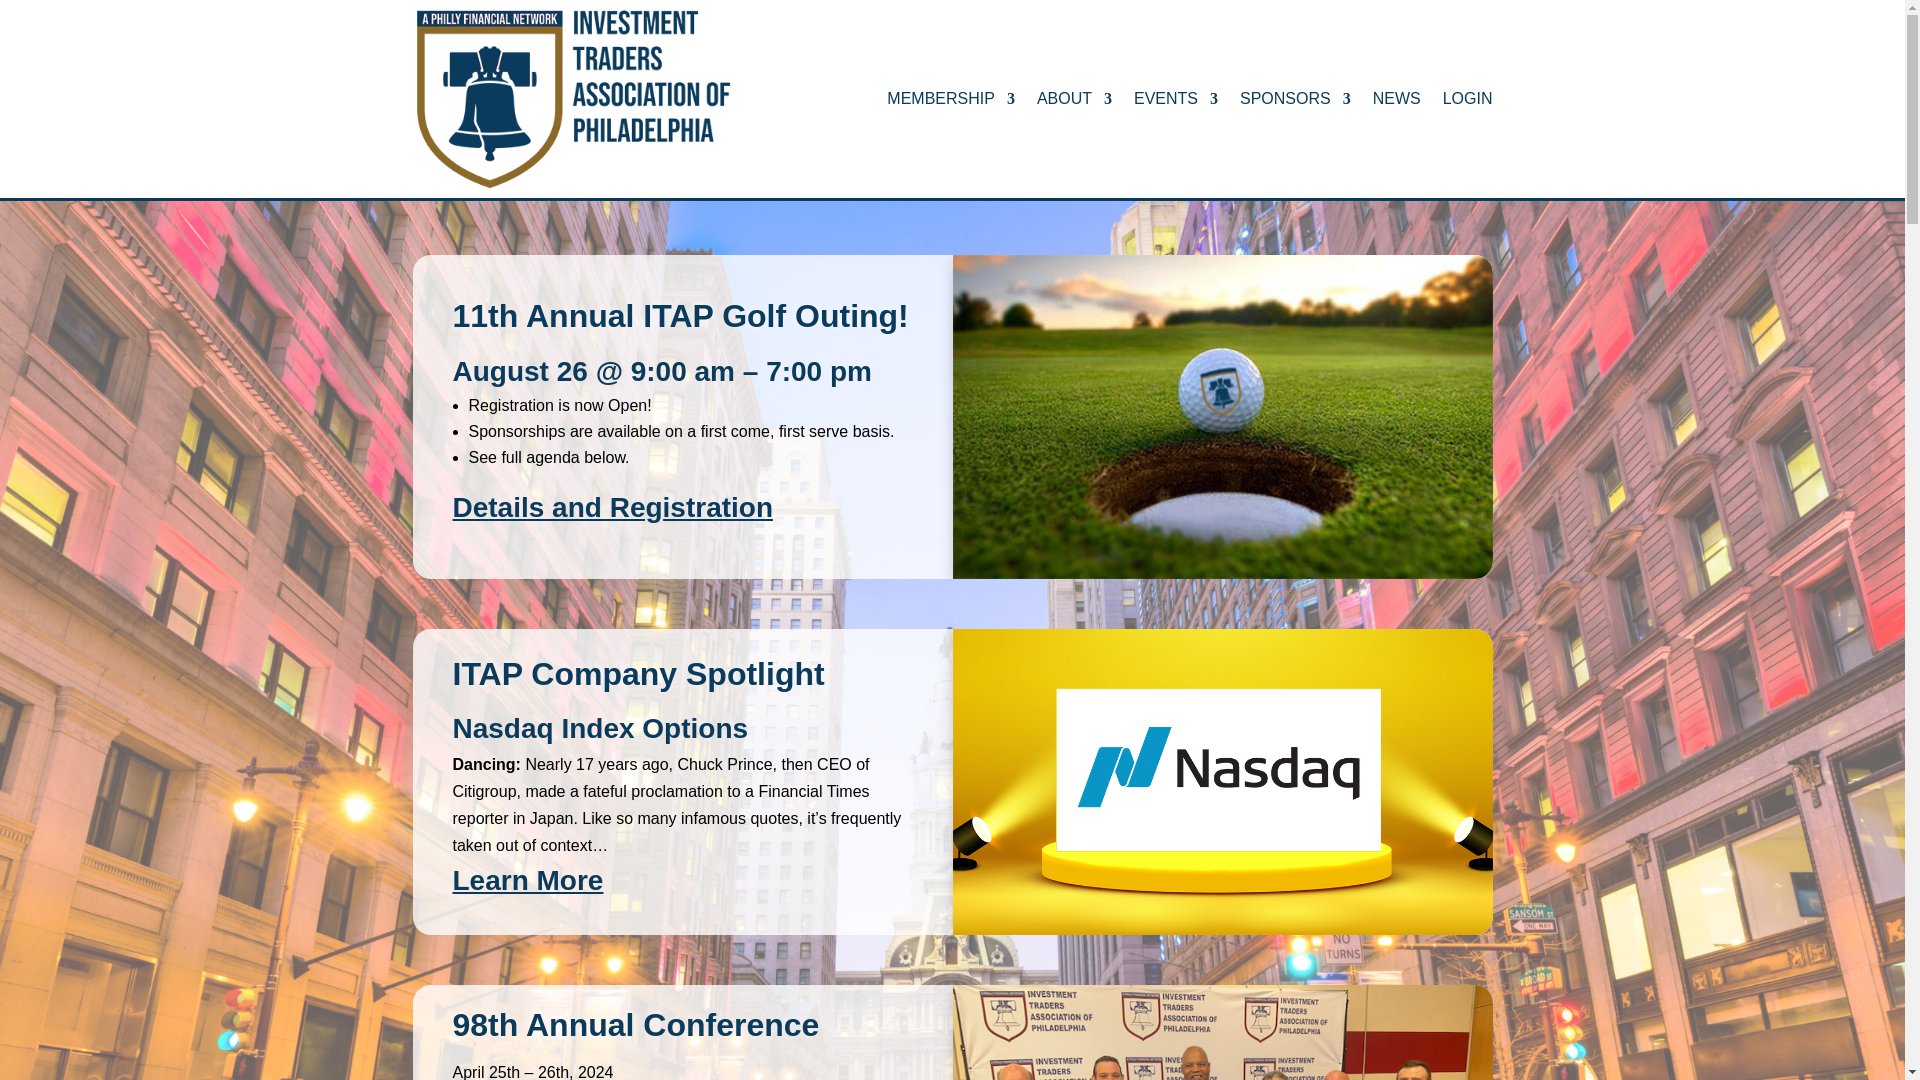 The width and height of the screenshot is (1920, 1080). Describe the element at coordinates (1296, 144) in the screenshot. I see `SPONSORS` at that location.